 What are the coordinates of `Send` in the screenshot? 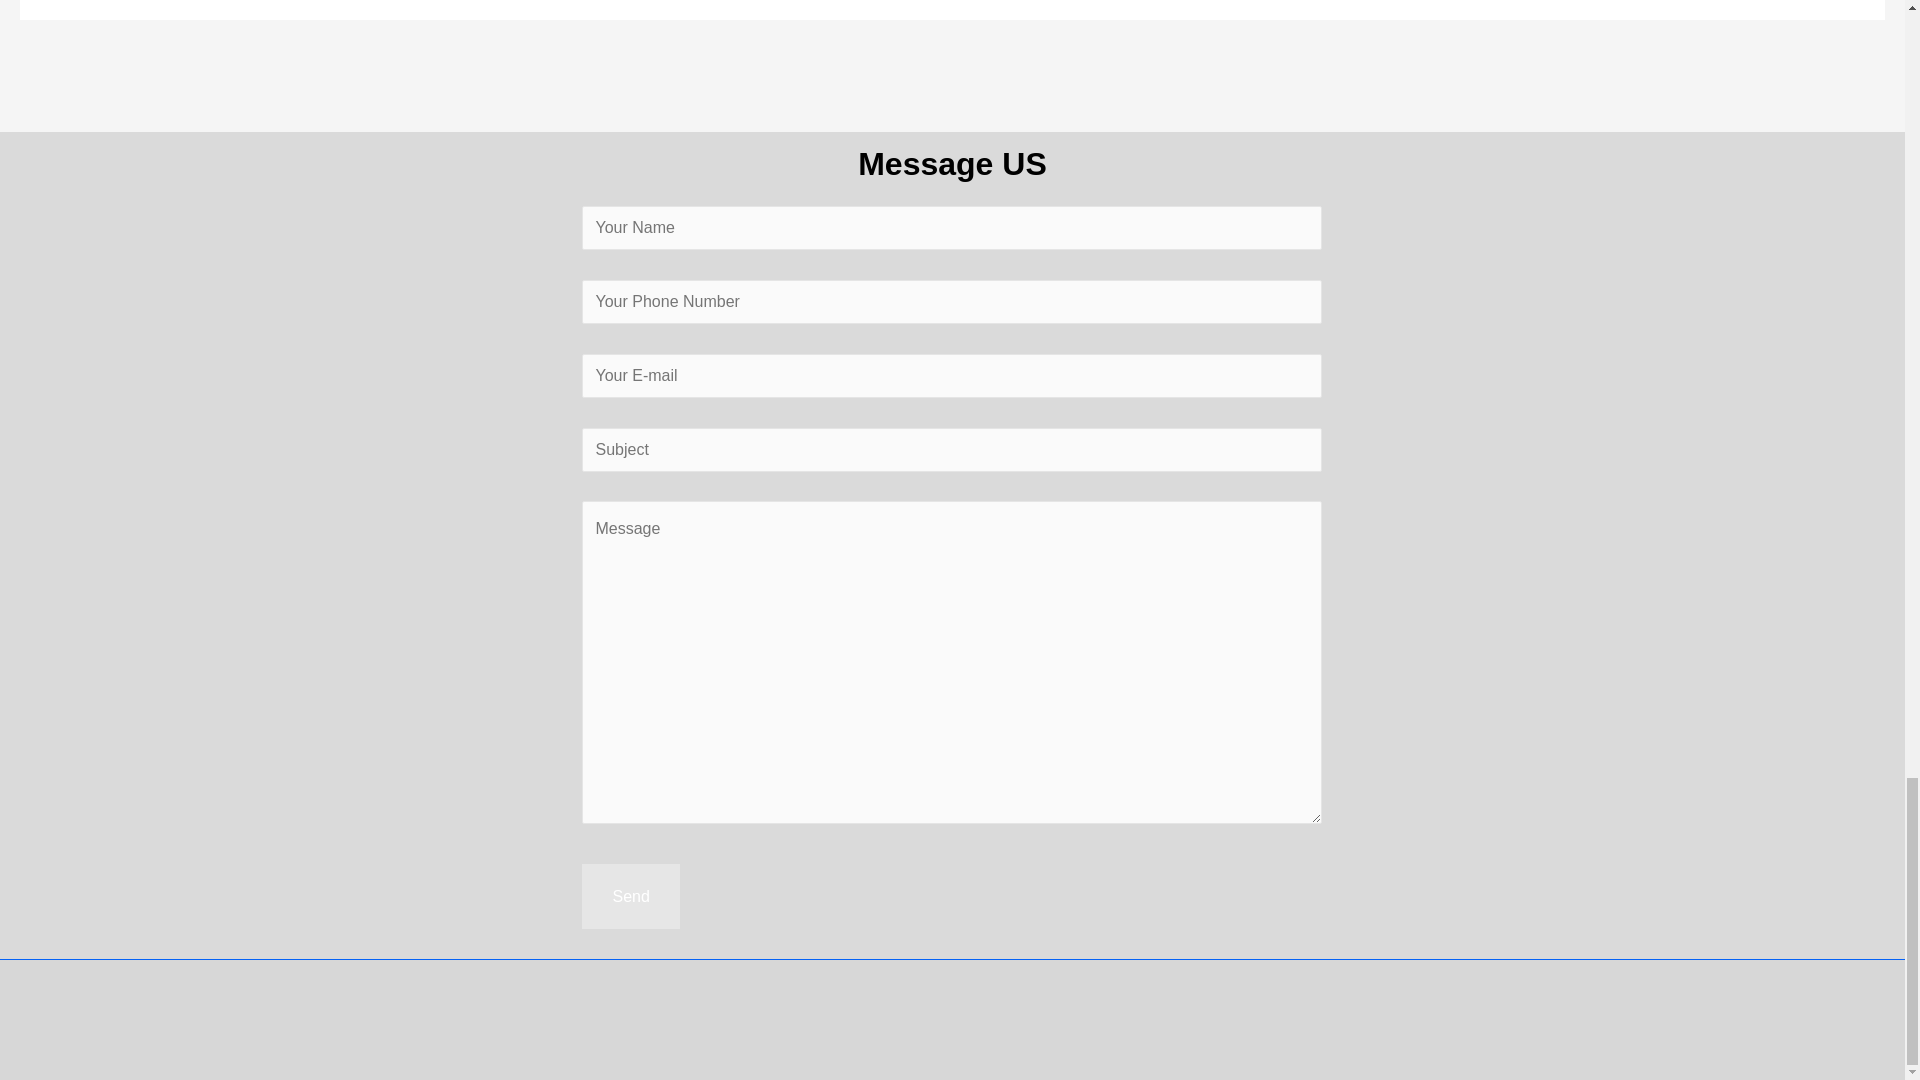 It's located at (630, 896).